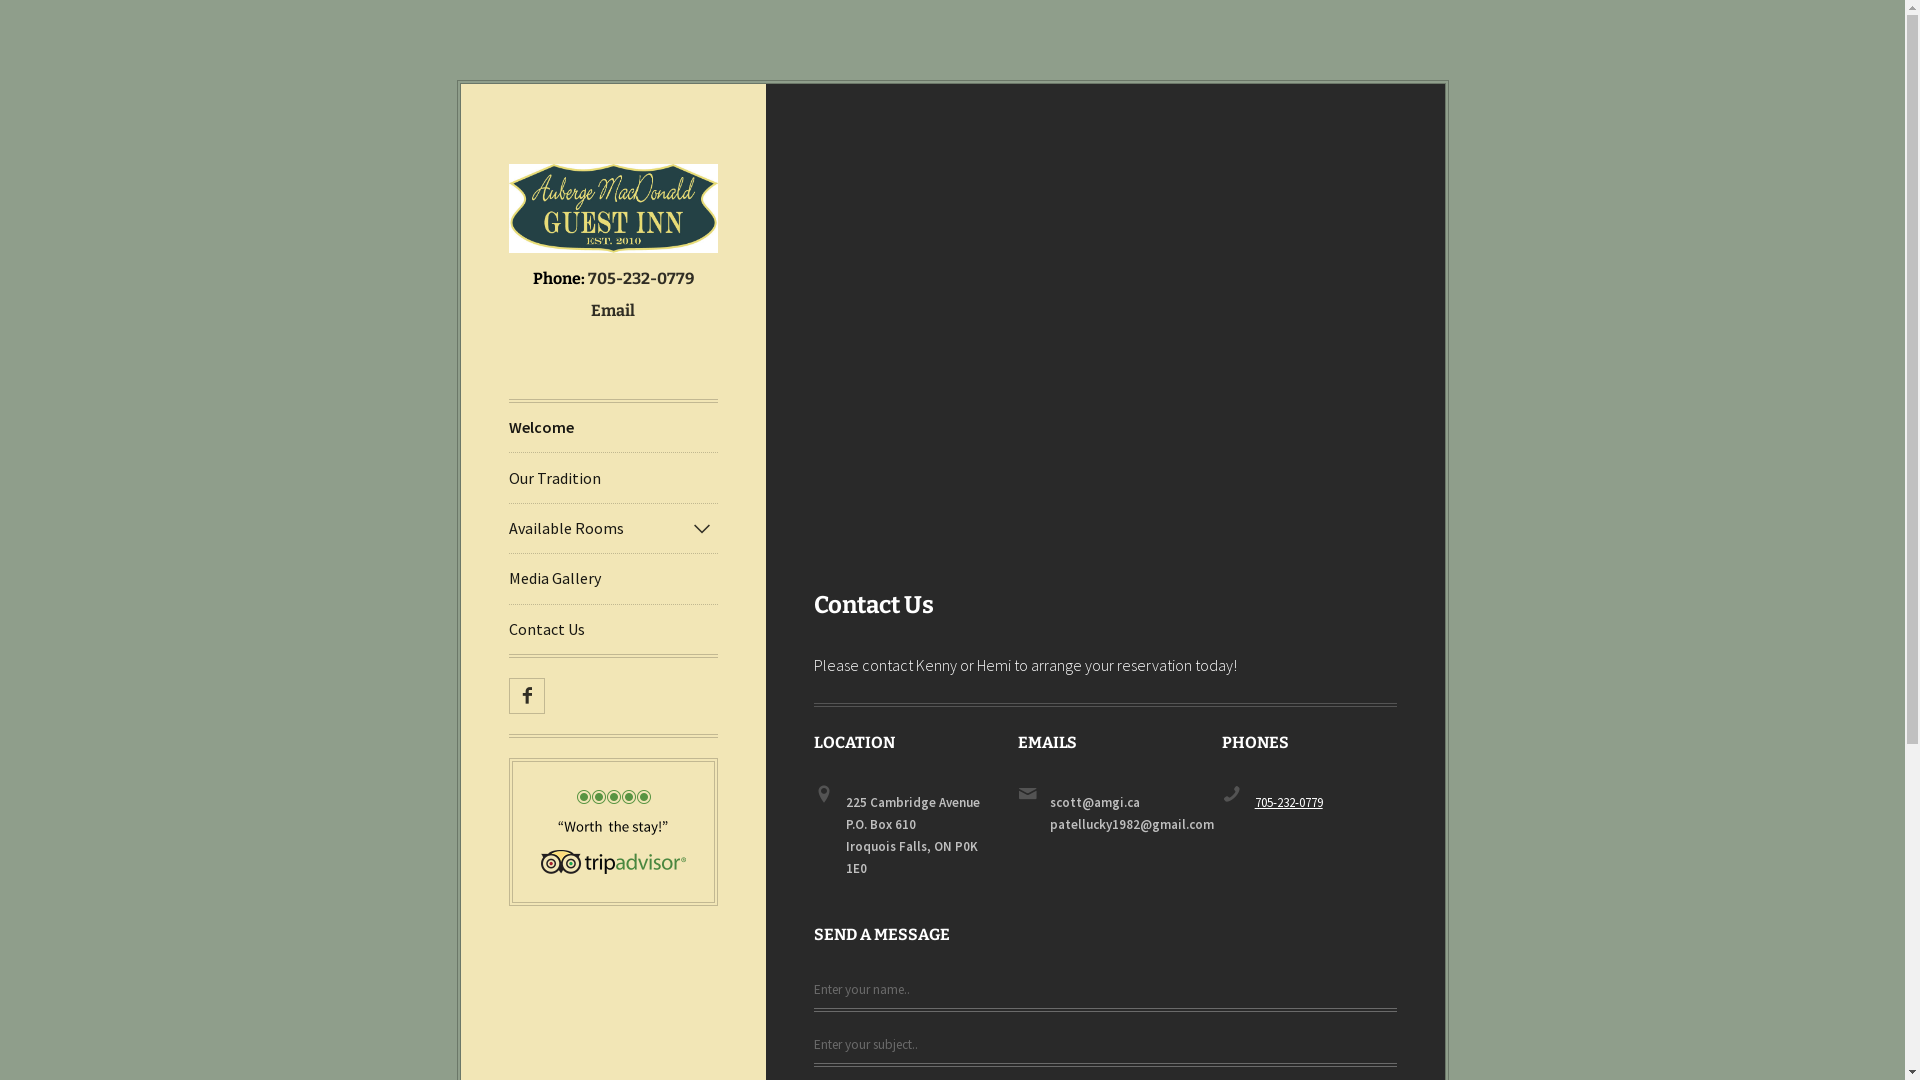  What do you see at coordinates (612, 630) in the screenshot?
I see `Contact Us` at bounding box center [612, 630].